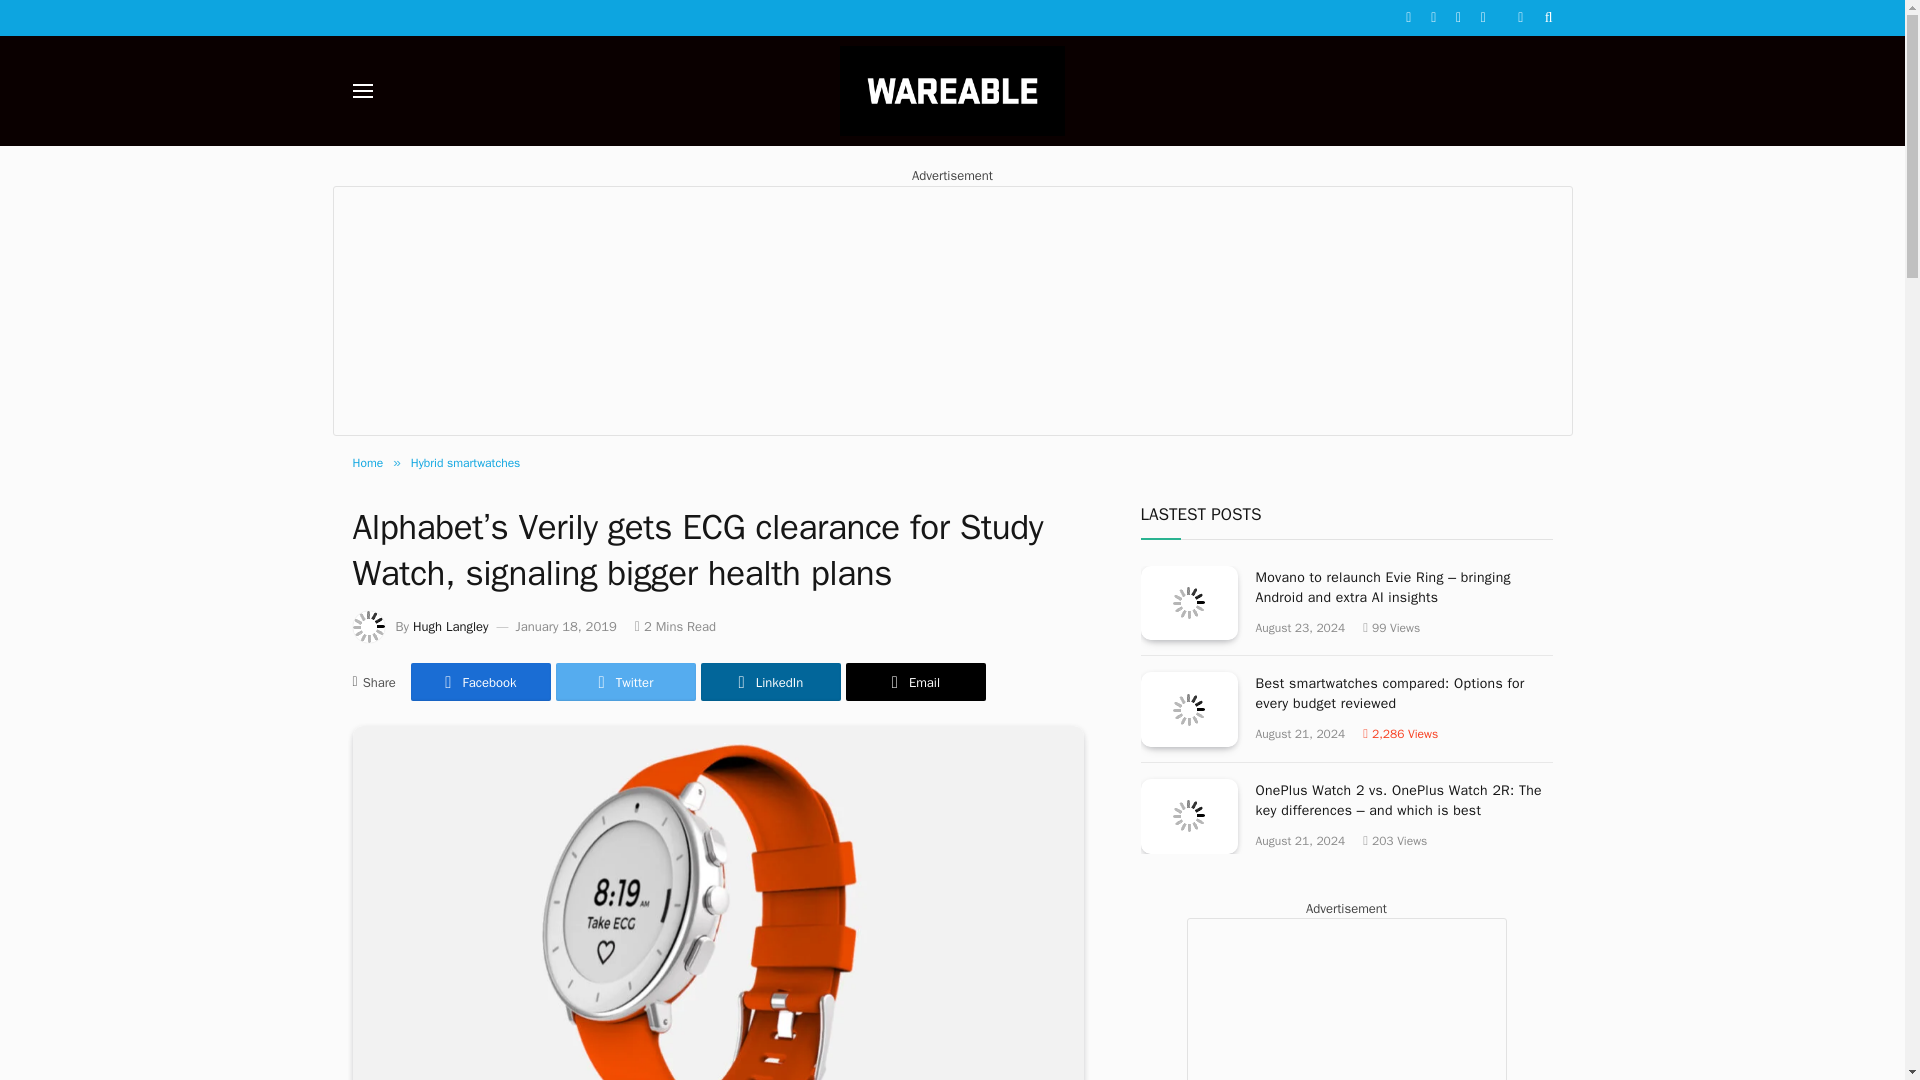  What do you see at coordinates (480, 682) in the screenshot?
I see `Share on Facebook` at bounding box center [480, 682].